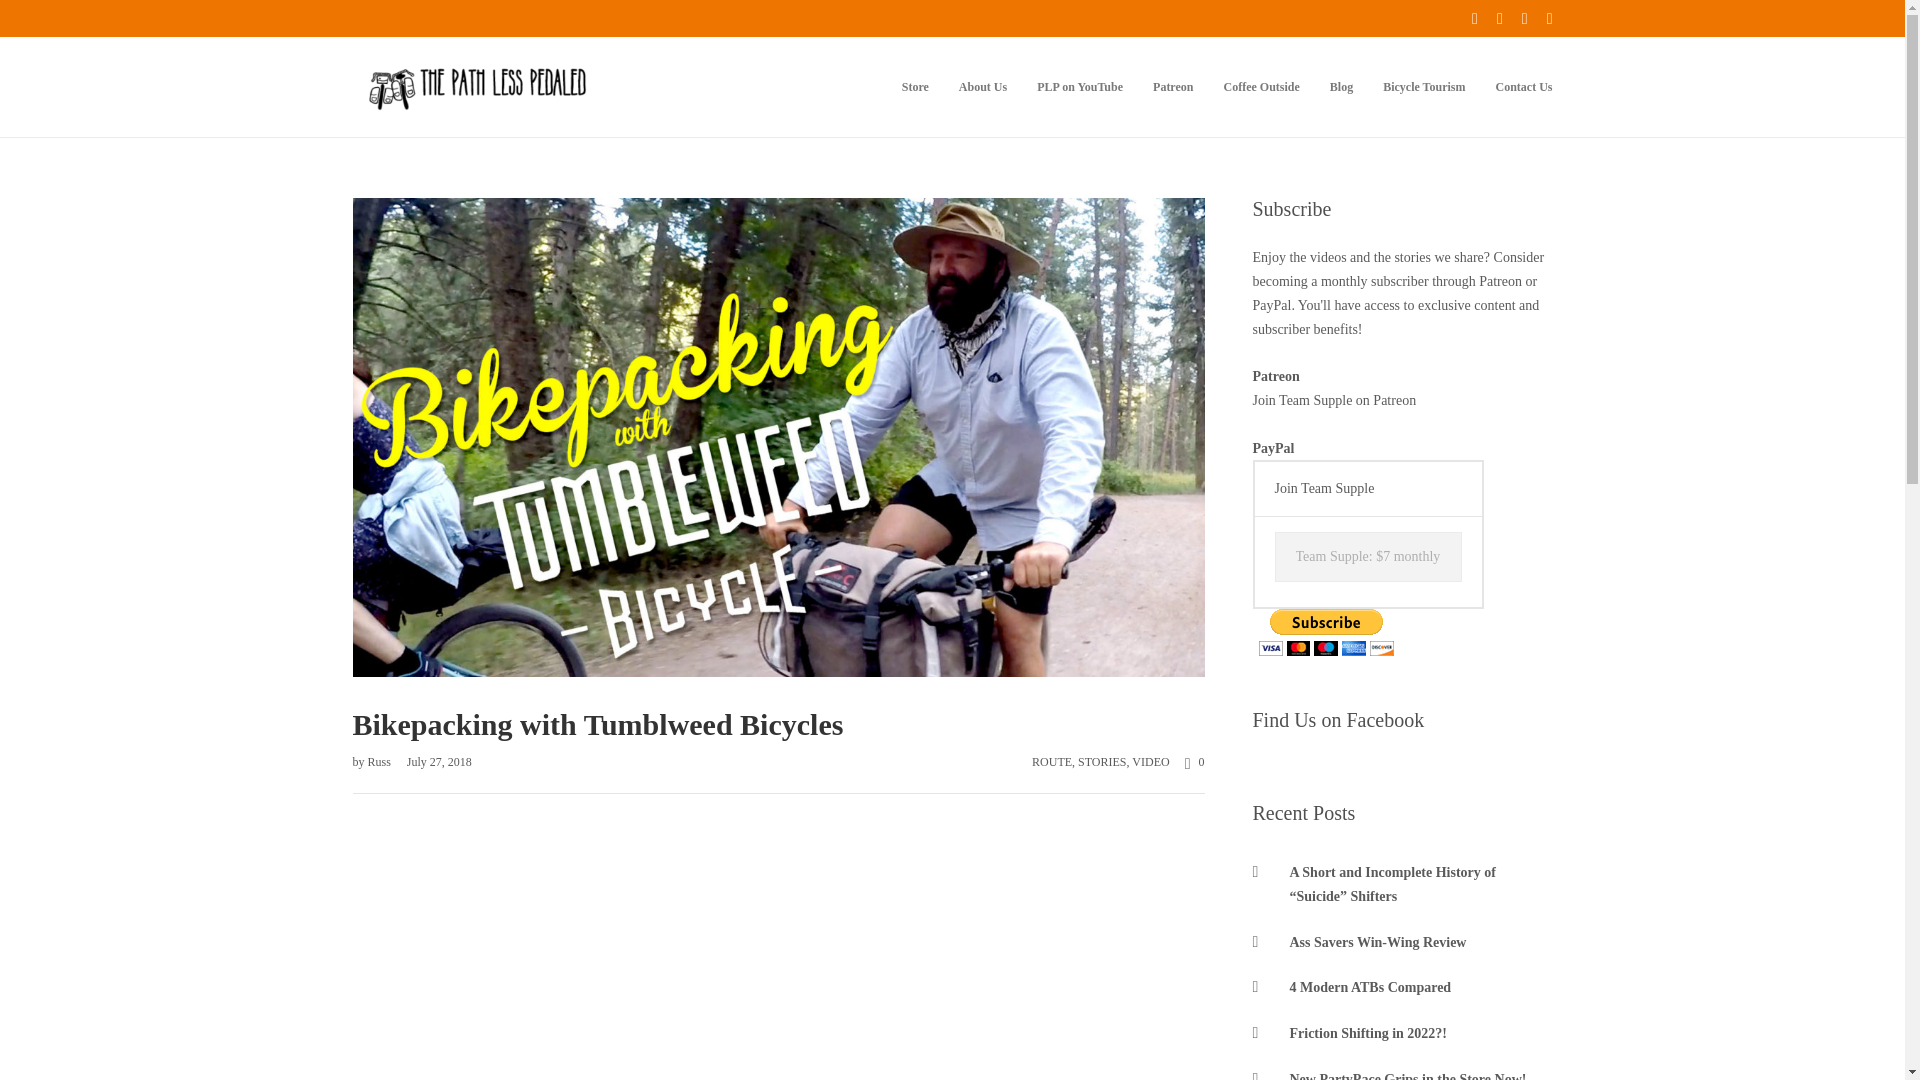 The height and width of the screenshot is (1080, 1920). What do you see at coordinates (1401, 942) in the screenshot?
I see `Ass Savers Win-Wing Review` at bounding box center [1401, 942].